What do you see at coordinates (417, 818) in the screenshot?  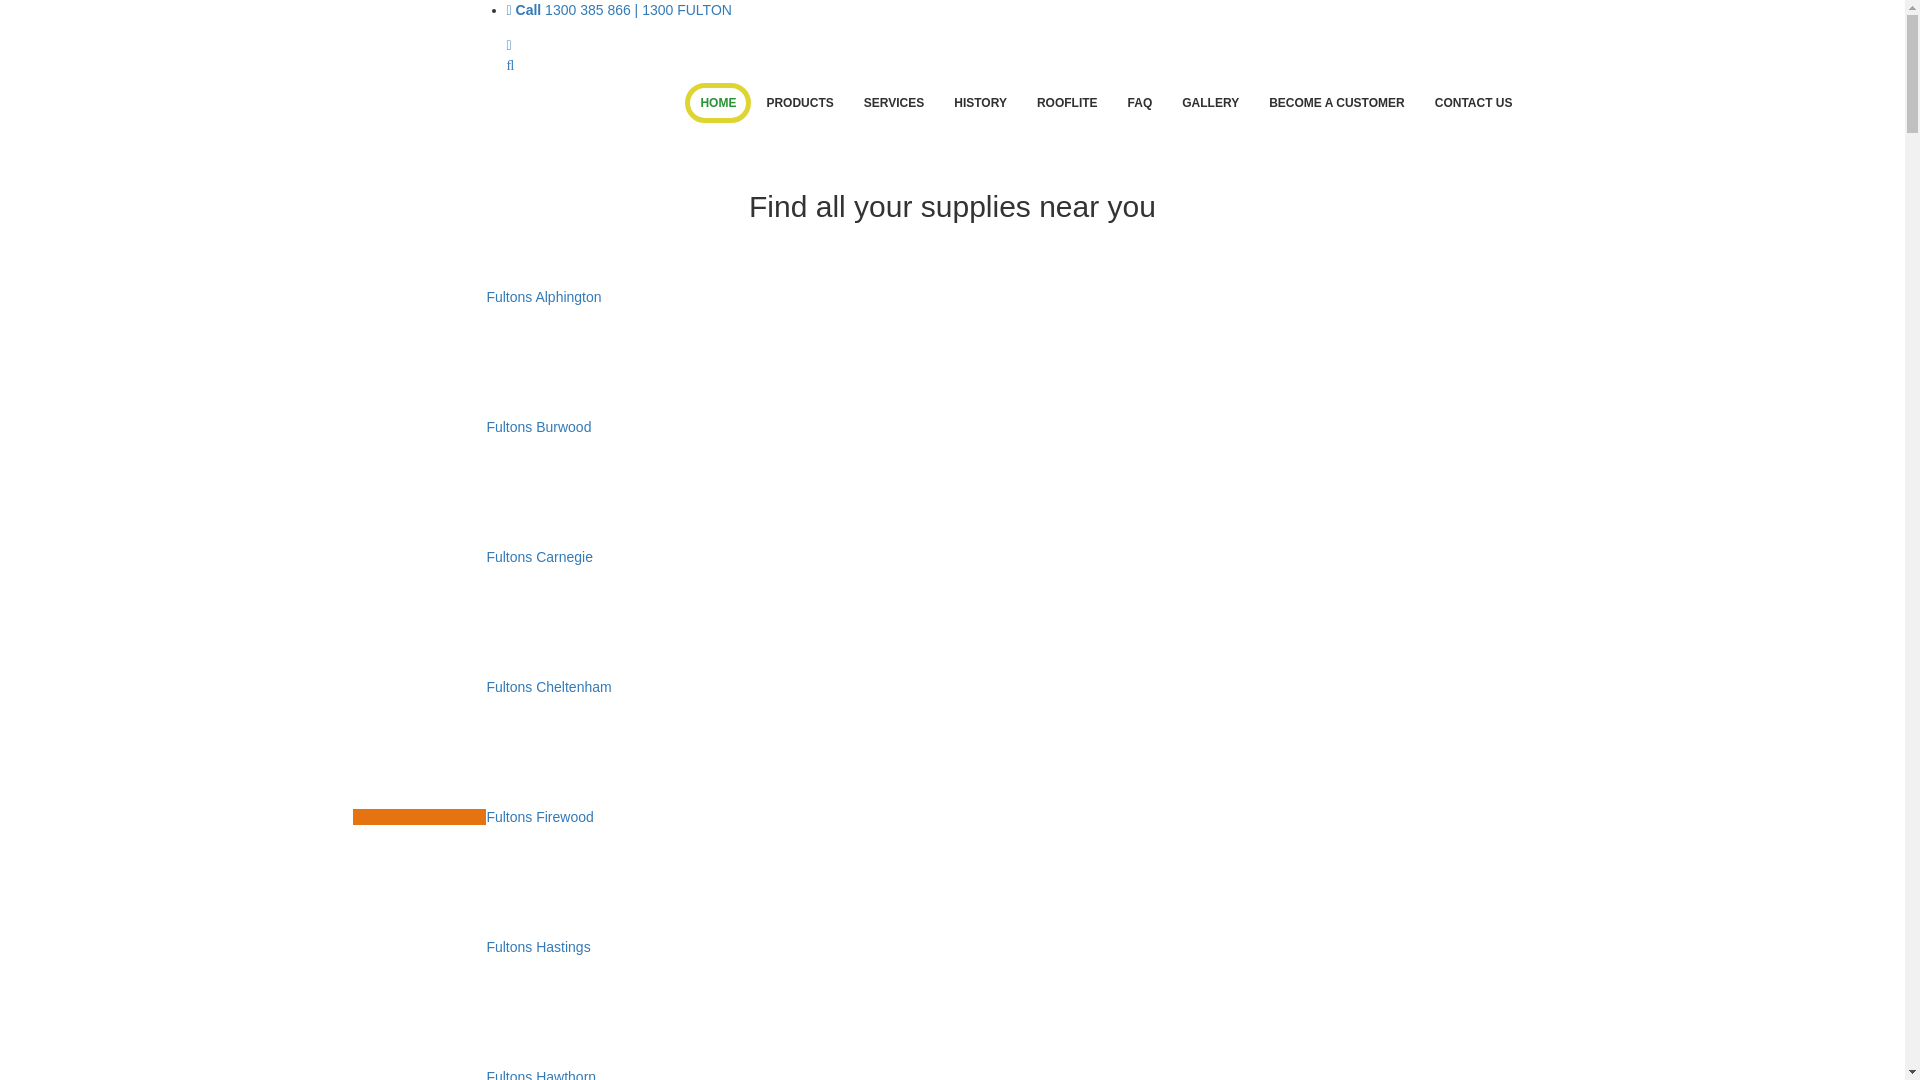 I see `Fultons Firewood` at bounding box center [417, 818].